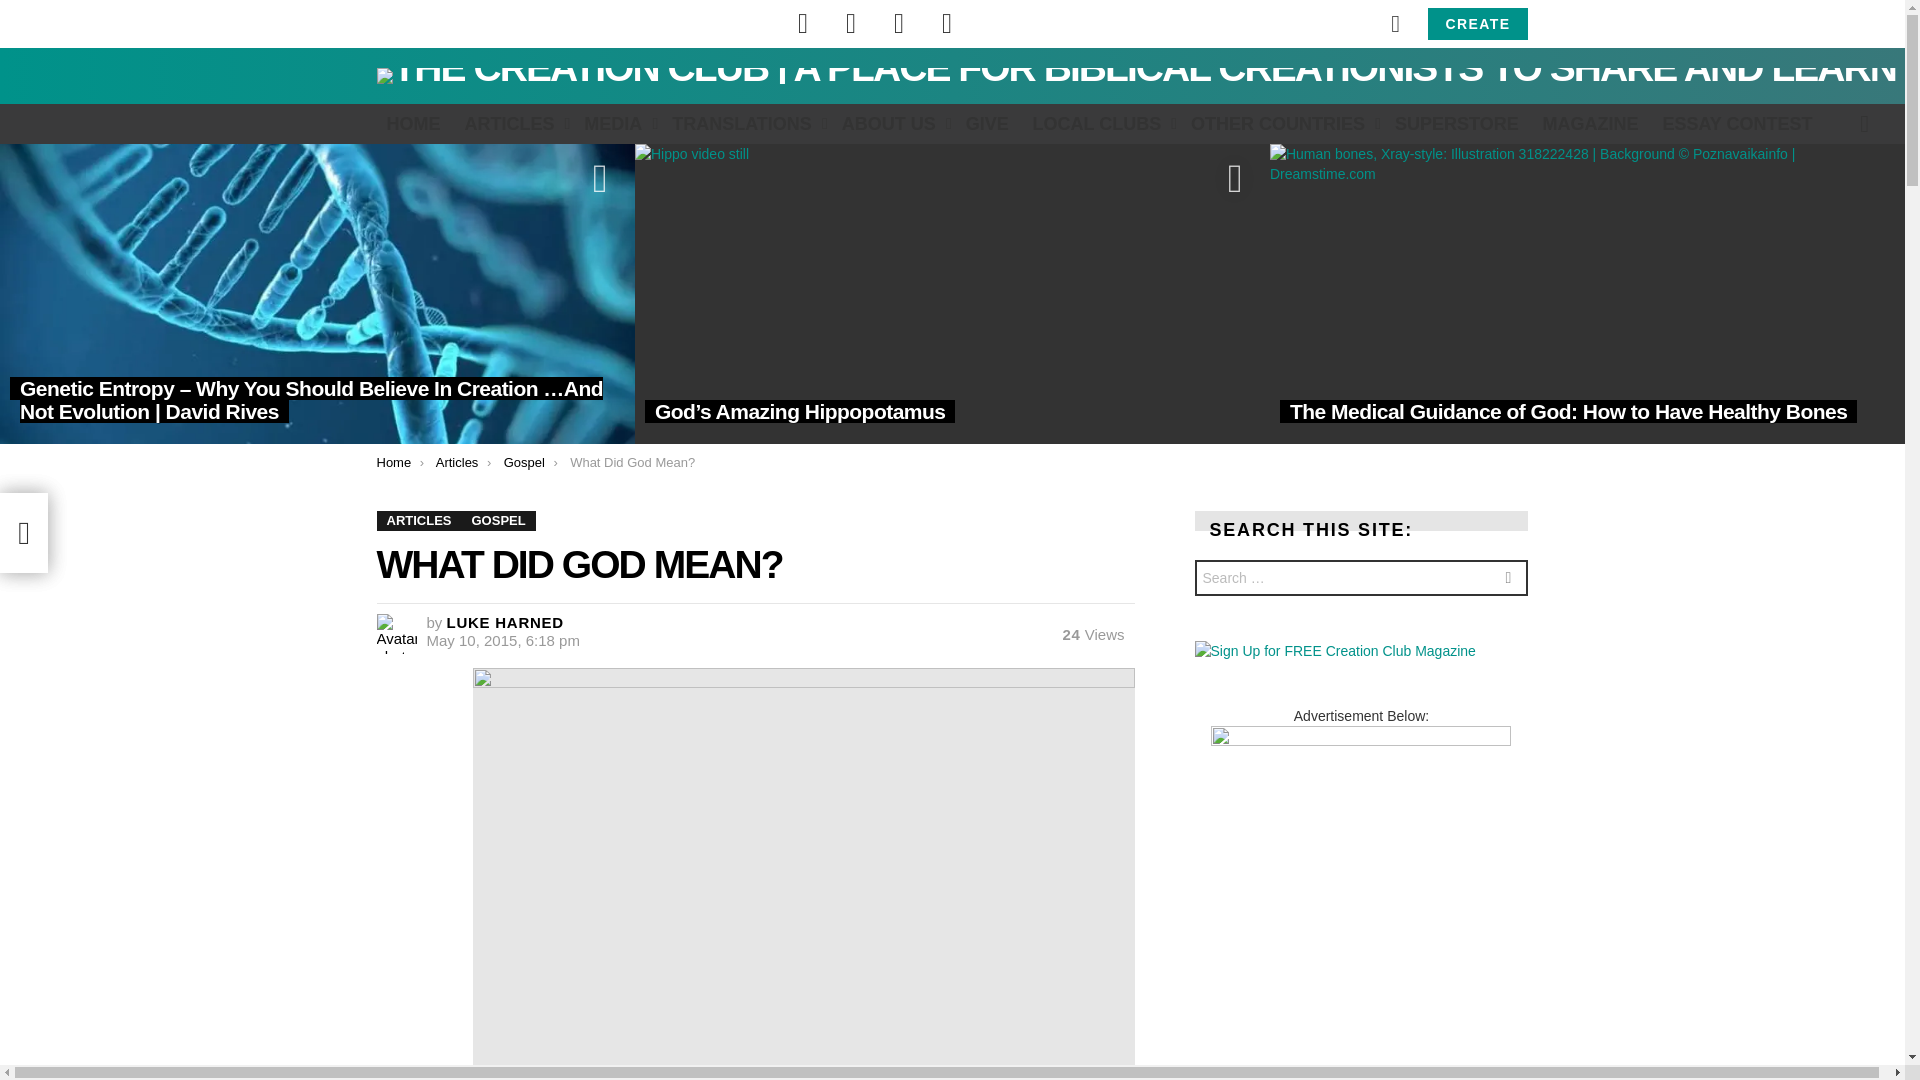 The width and height of the screenshot is (1920, 1080). I want to click on facebook, so click(803, 24).